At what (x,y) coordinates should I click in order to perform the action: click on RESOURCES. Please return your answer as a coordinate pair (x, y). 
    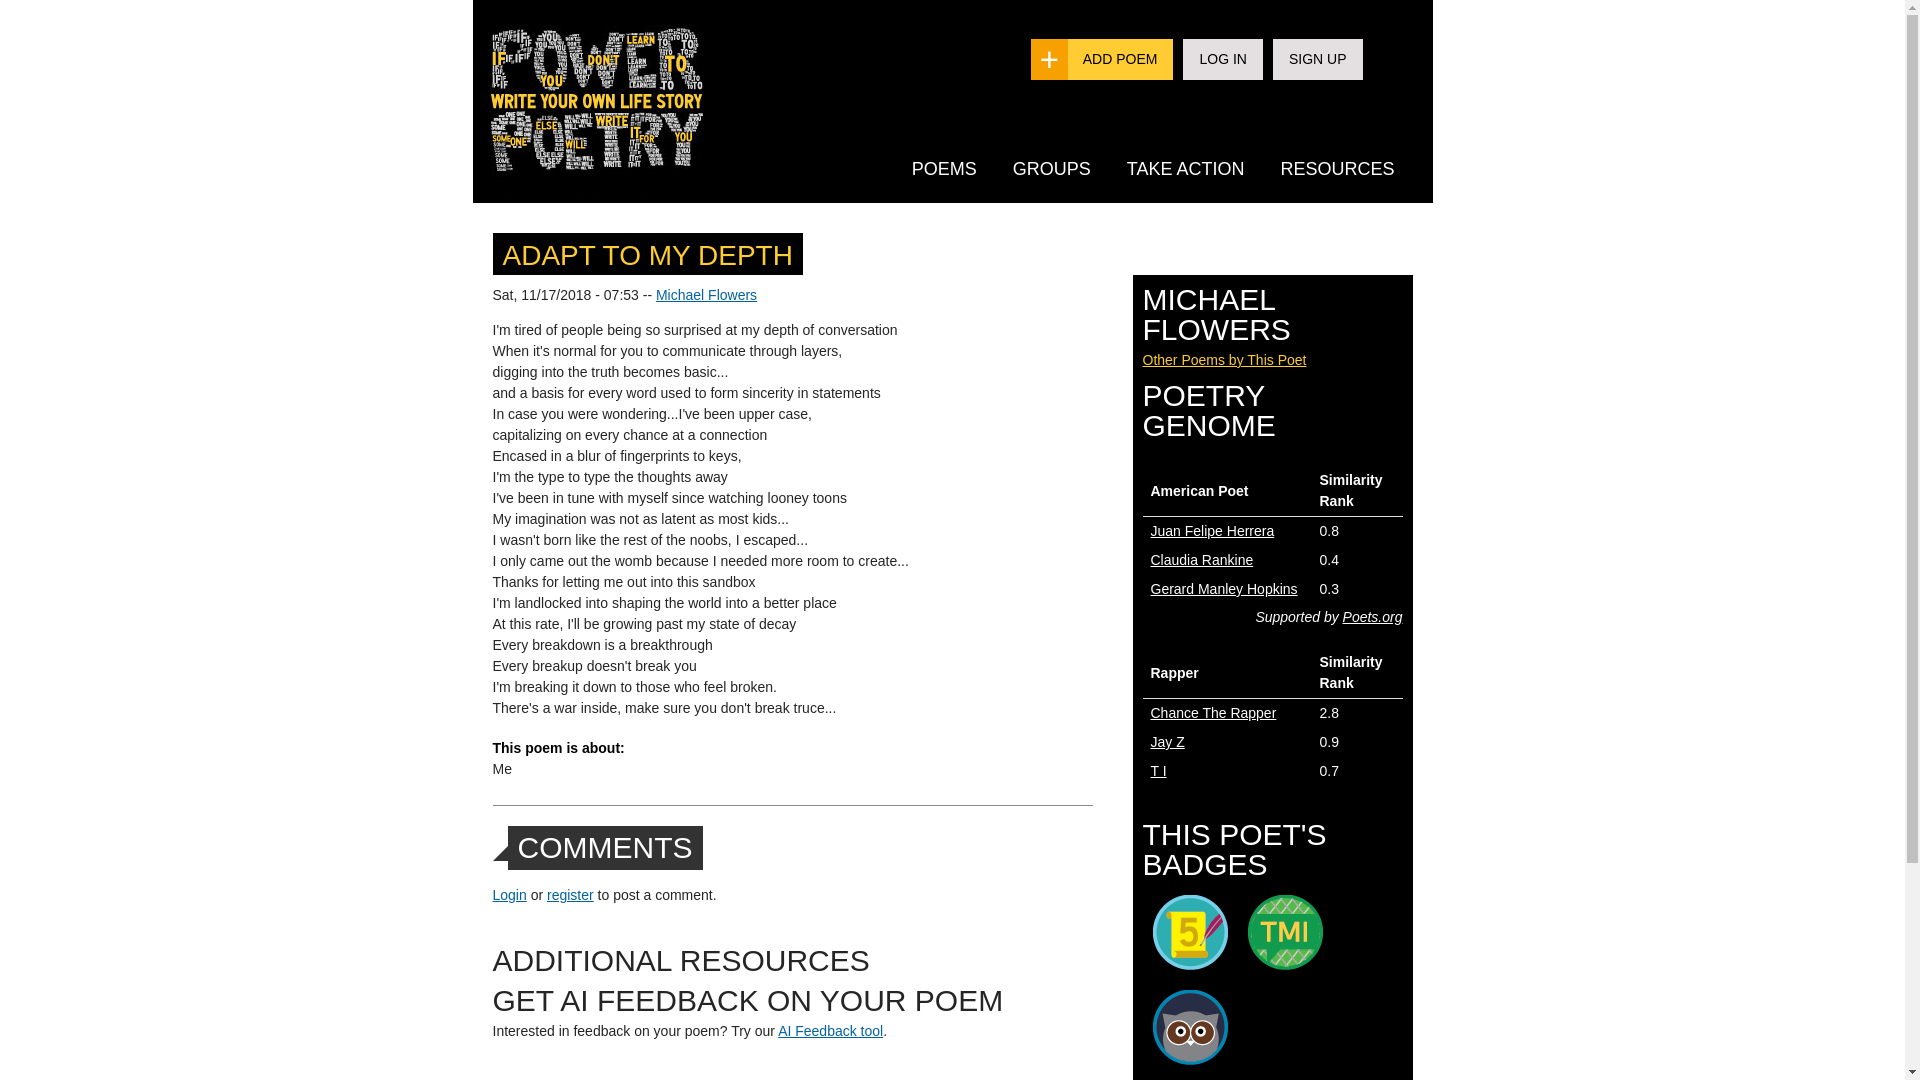
    Looking at the image, I should click on (1336, 168).